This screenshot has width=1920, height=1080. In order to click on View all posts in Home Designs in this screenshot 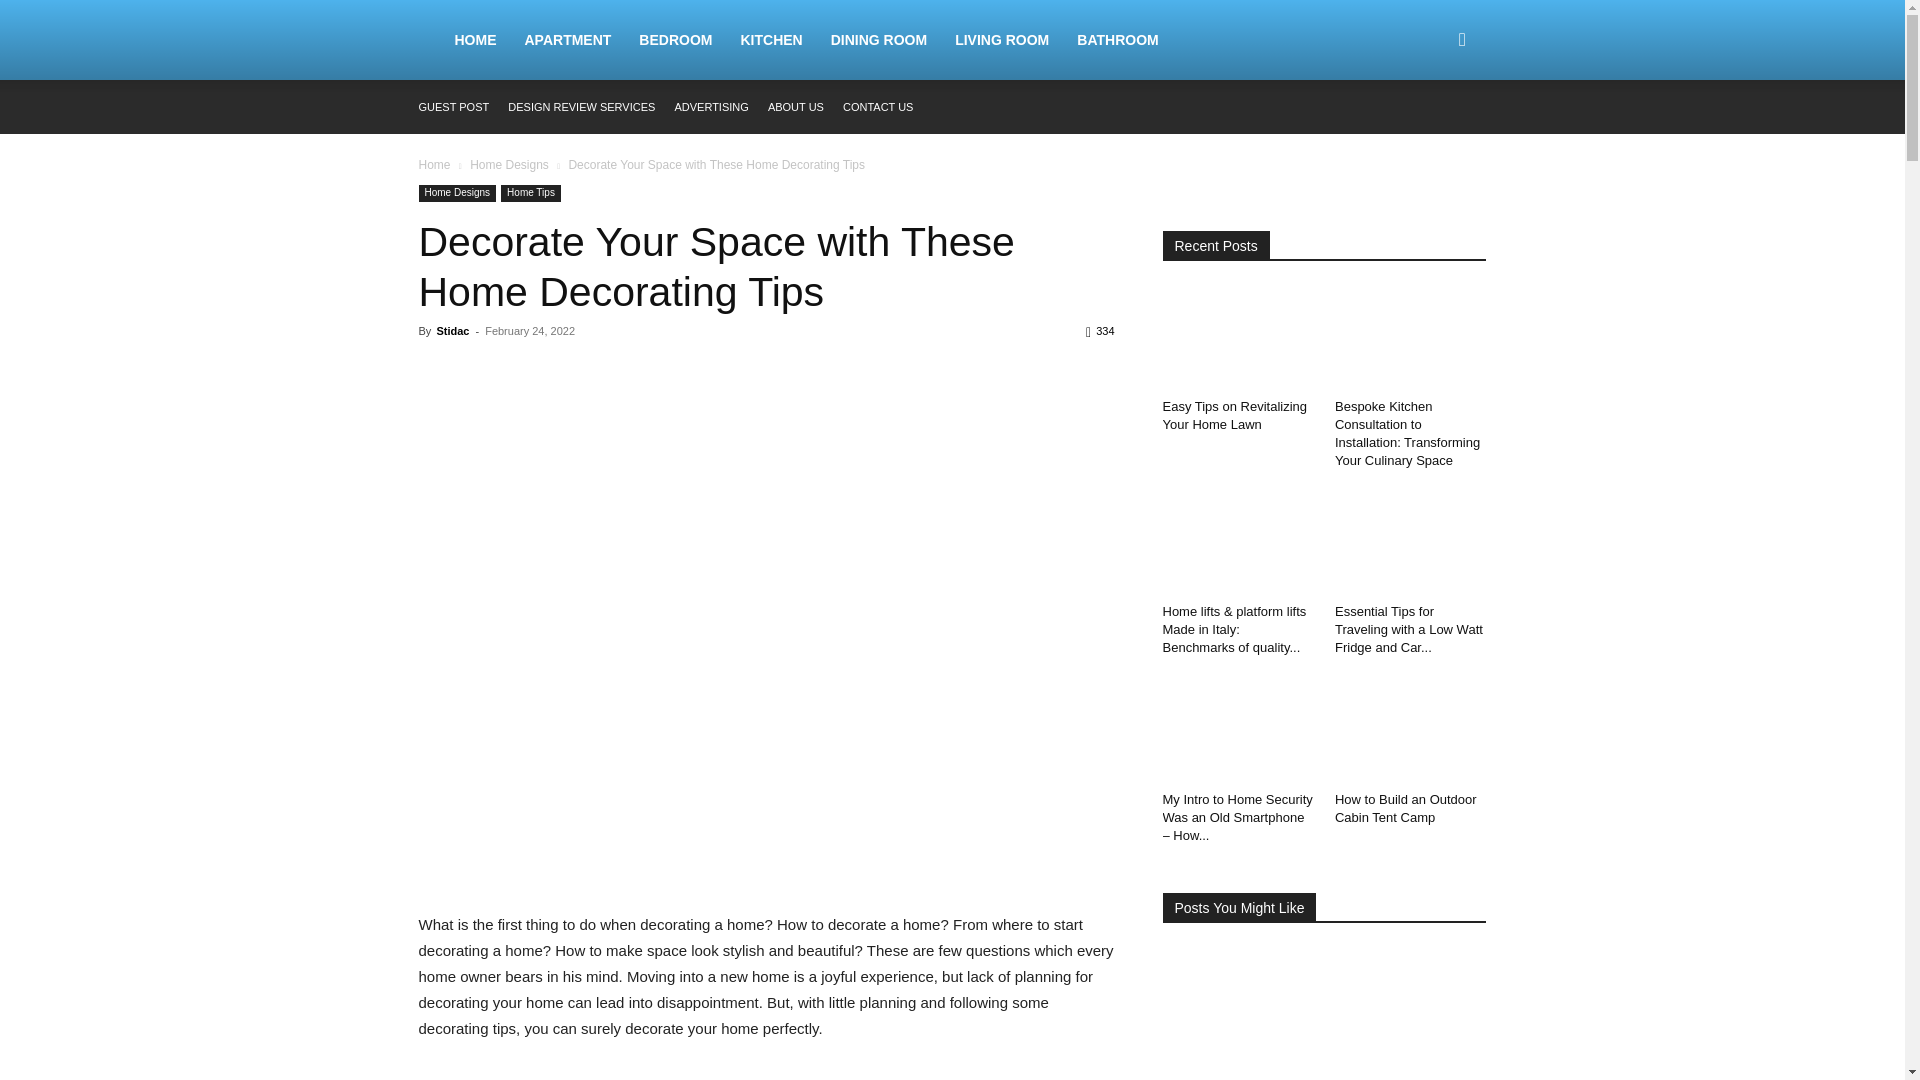, I will do `click(510, 164)`.